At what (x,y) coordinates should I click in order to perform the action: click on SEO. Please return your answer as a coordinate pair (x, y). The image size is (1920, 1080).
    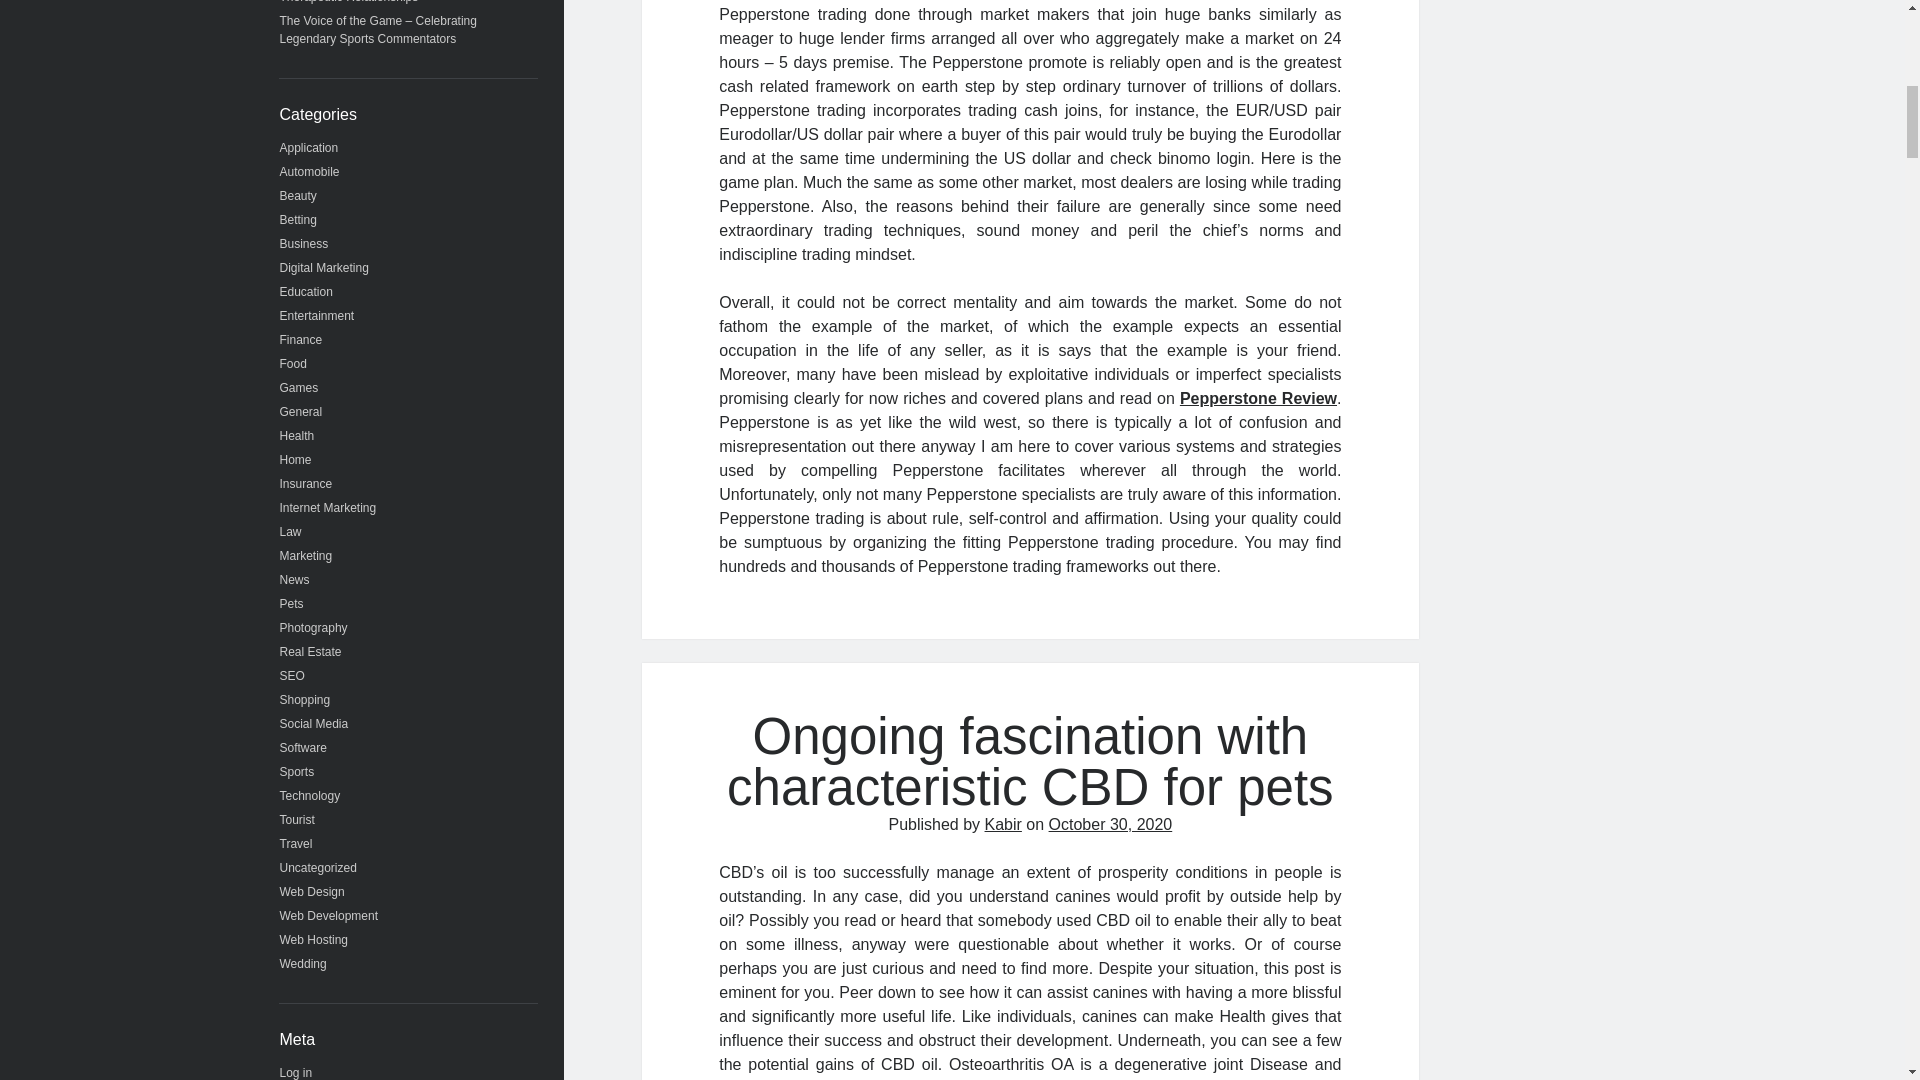
    Looking at the image, I should click on (292, 675).